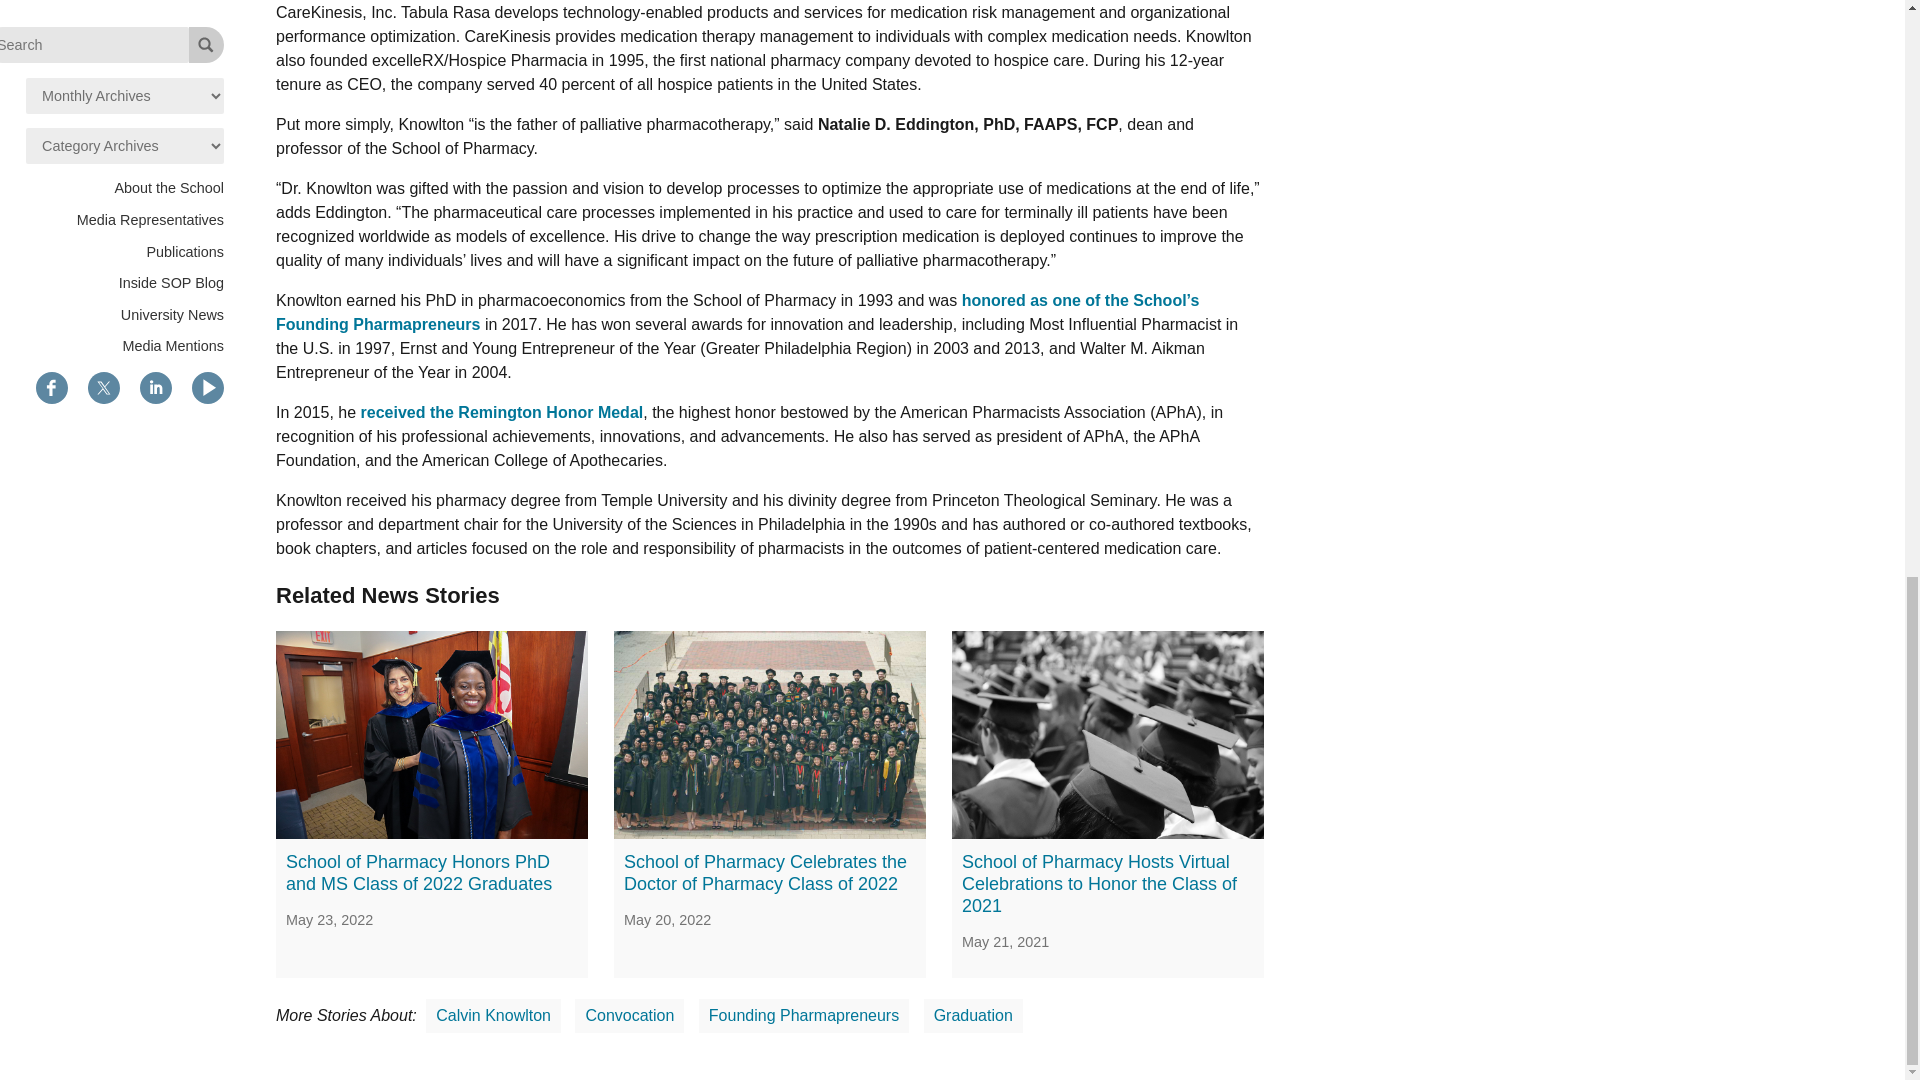  Describe the element at coordinates (493, 1016) in the screenshot. I see `Calvin Knowlton` at that location.